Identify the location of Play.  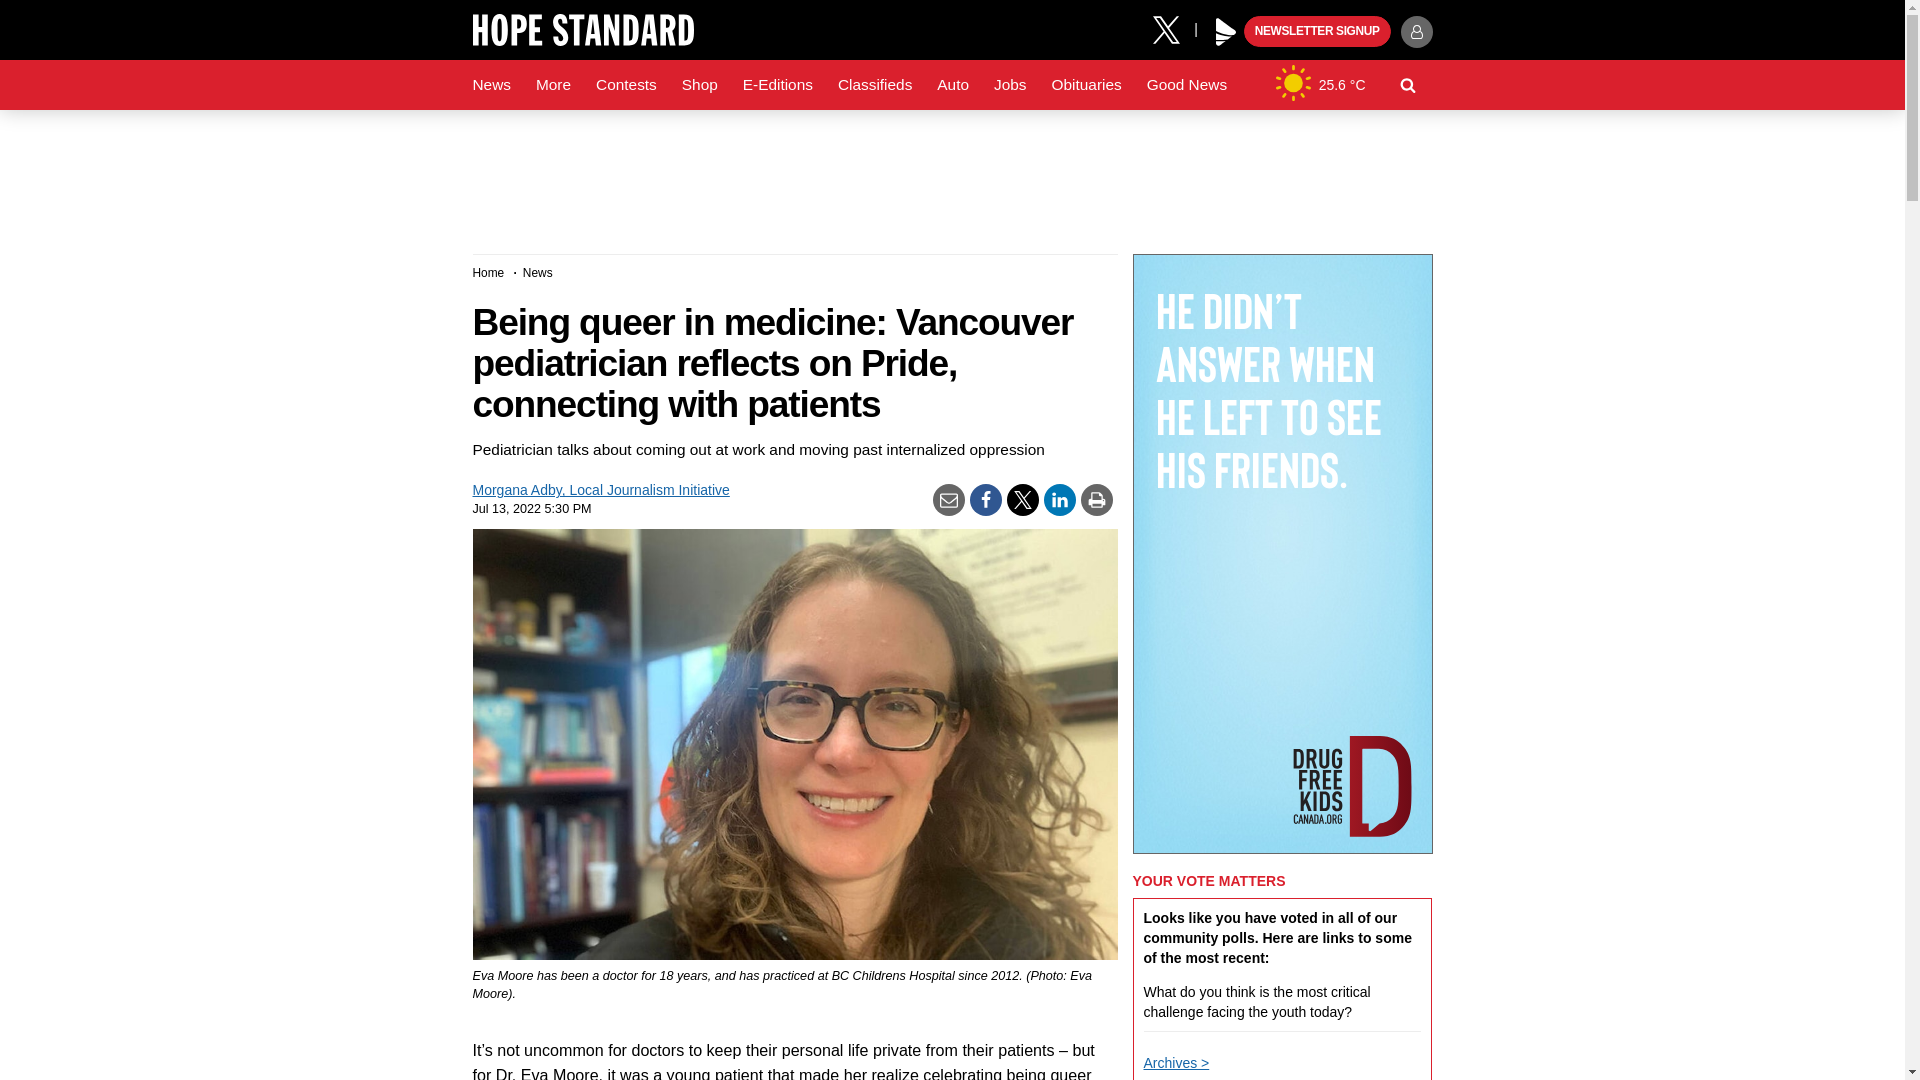
(1226, 32).